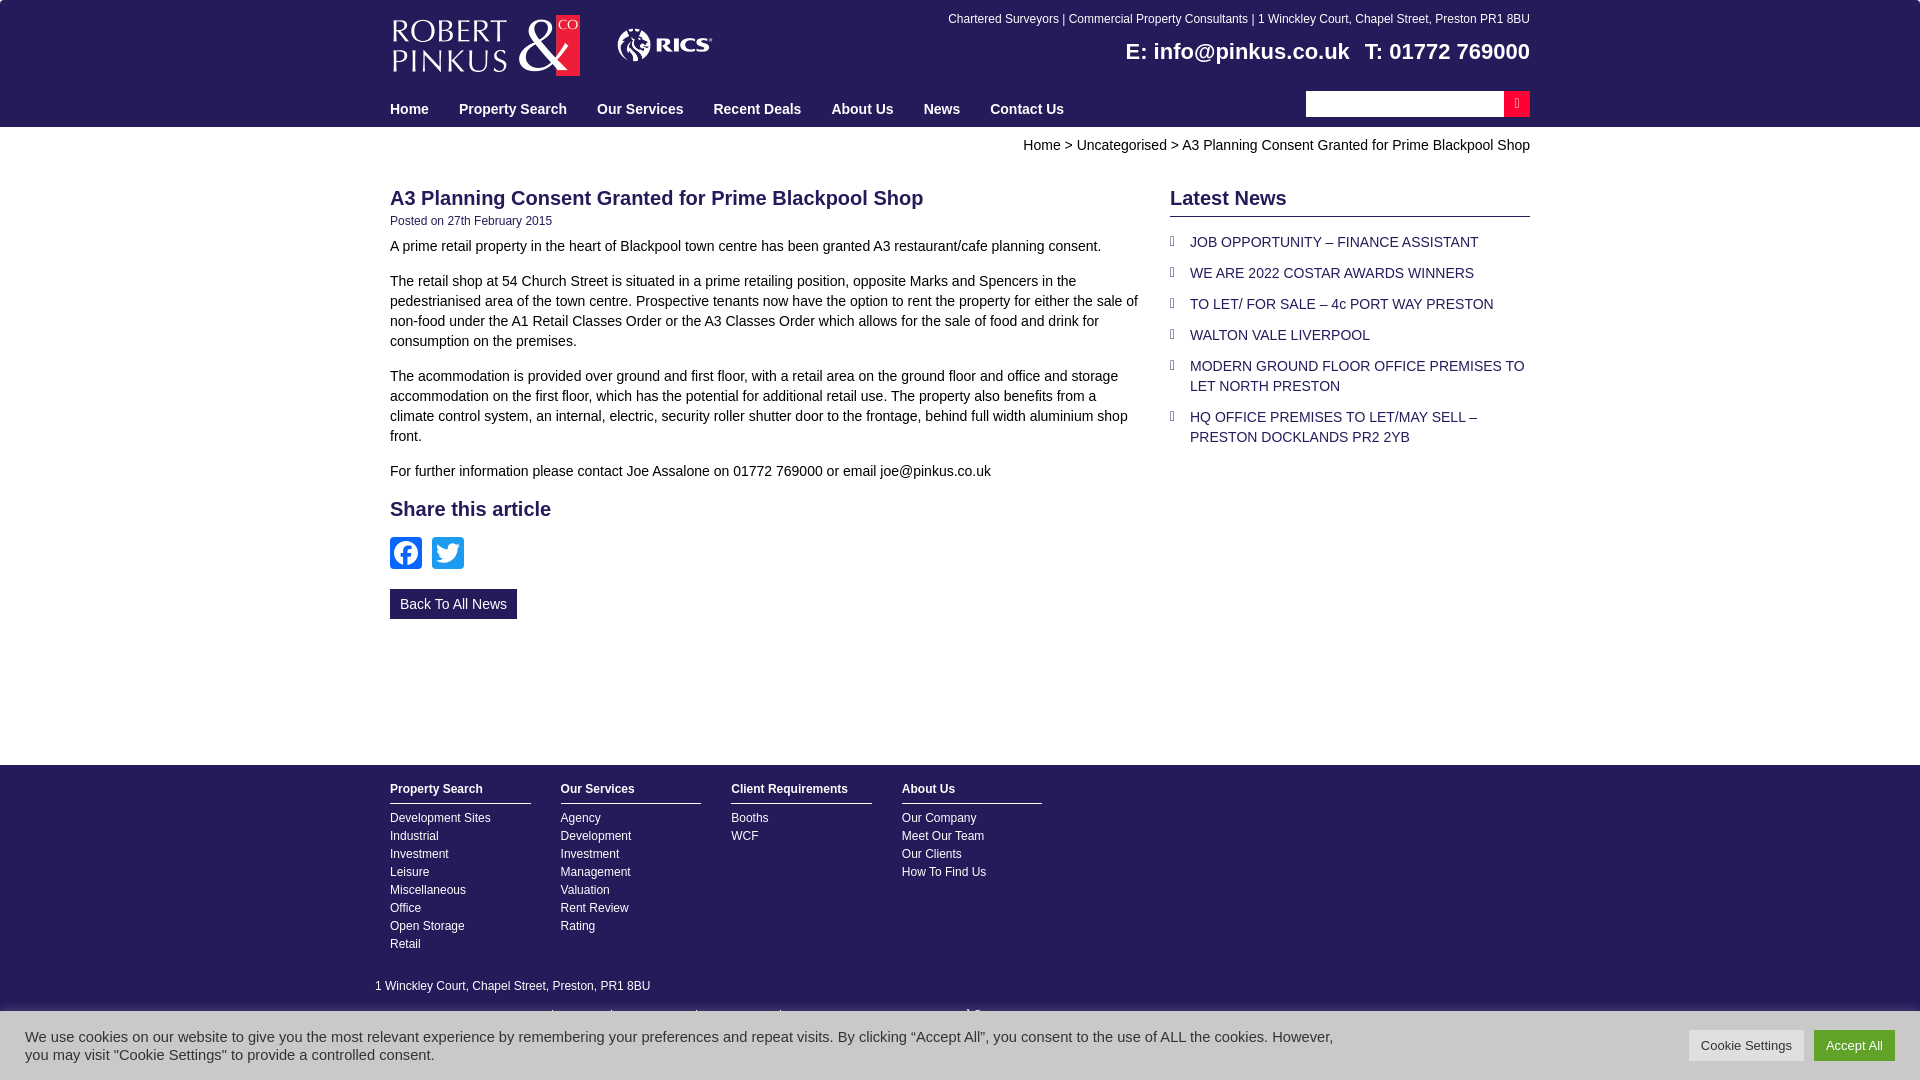 The width and height of the screenshot is (1920, 1080). Describe the element at coordinates (1041, 144) in the screenshot. I see `Go to Pinkus.` at that location.